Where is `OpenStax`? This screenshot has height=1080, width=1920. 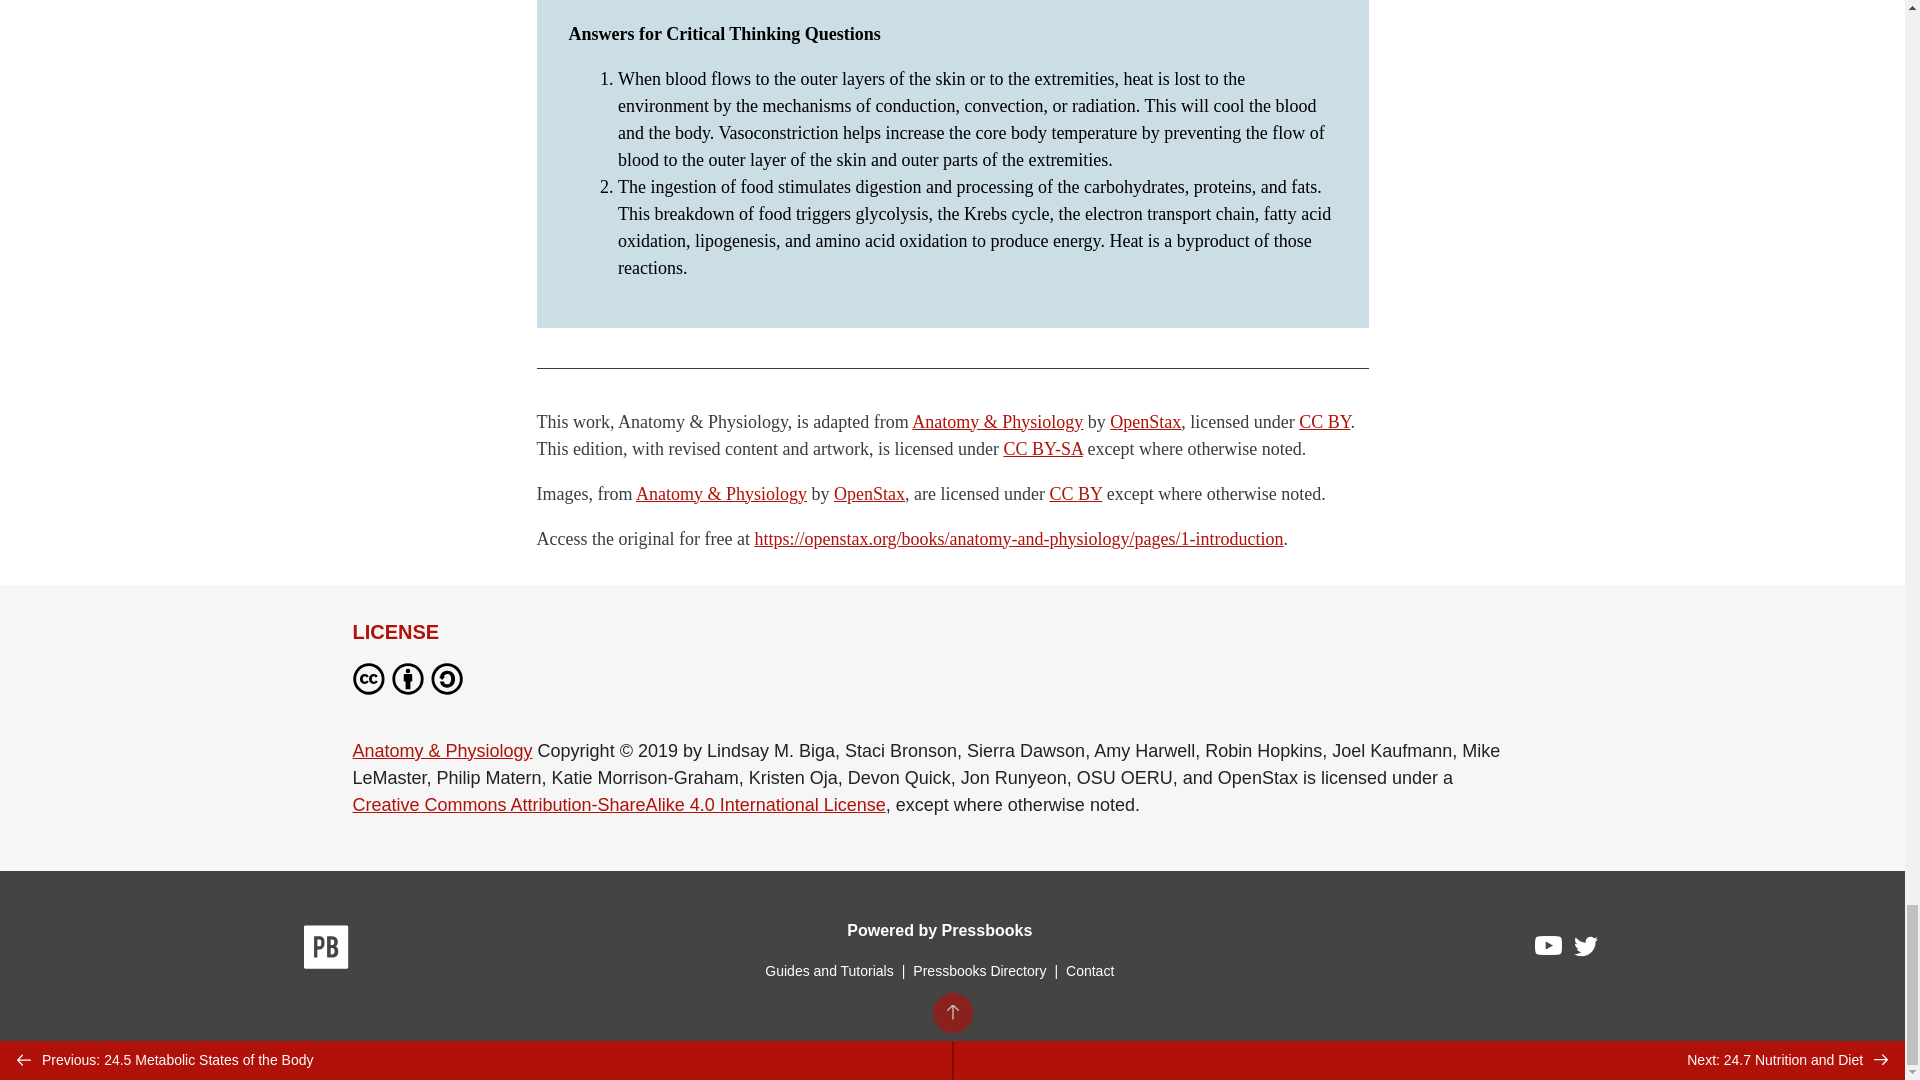 OpenStax is located at coordinates (868, 494).